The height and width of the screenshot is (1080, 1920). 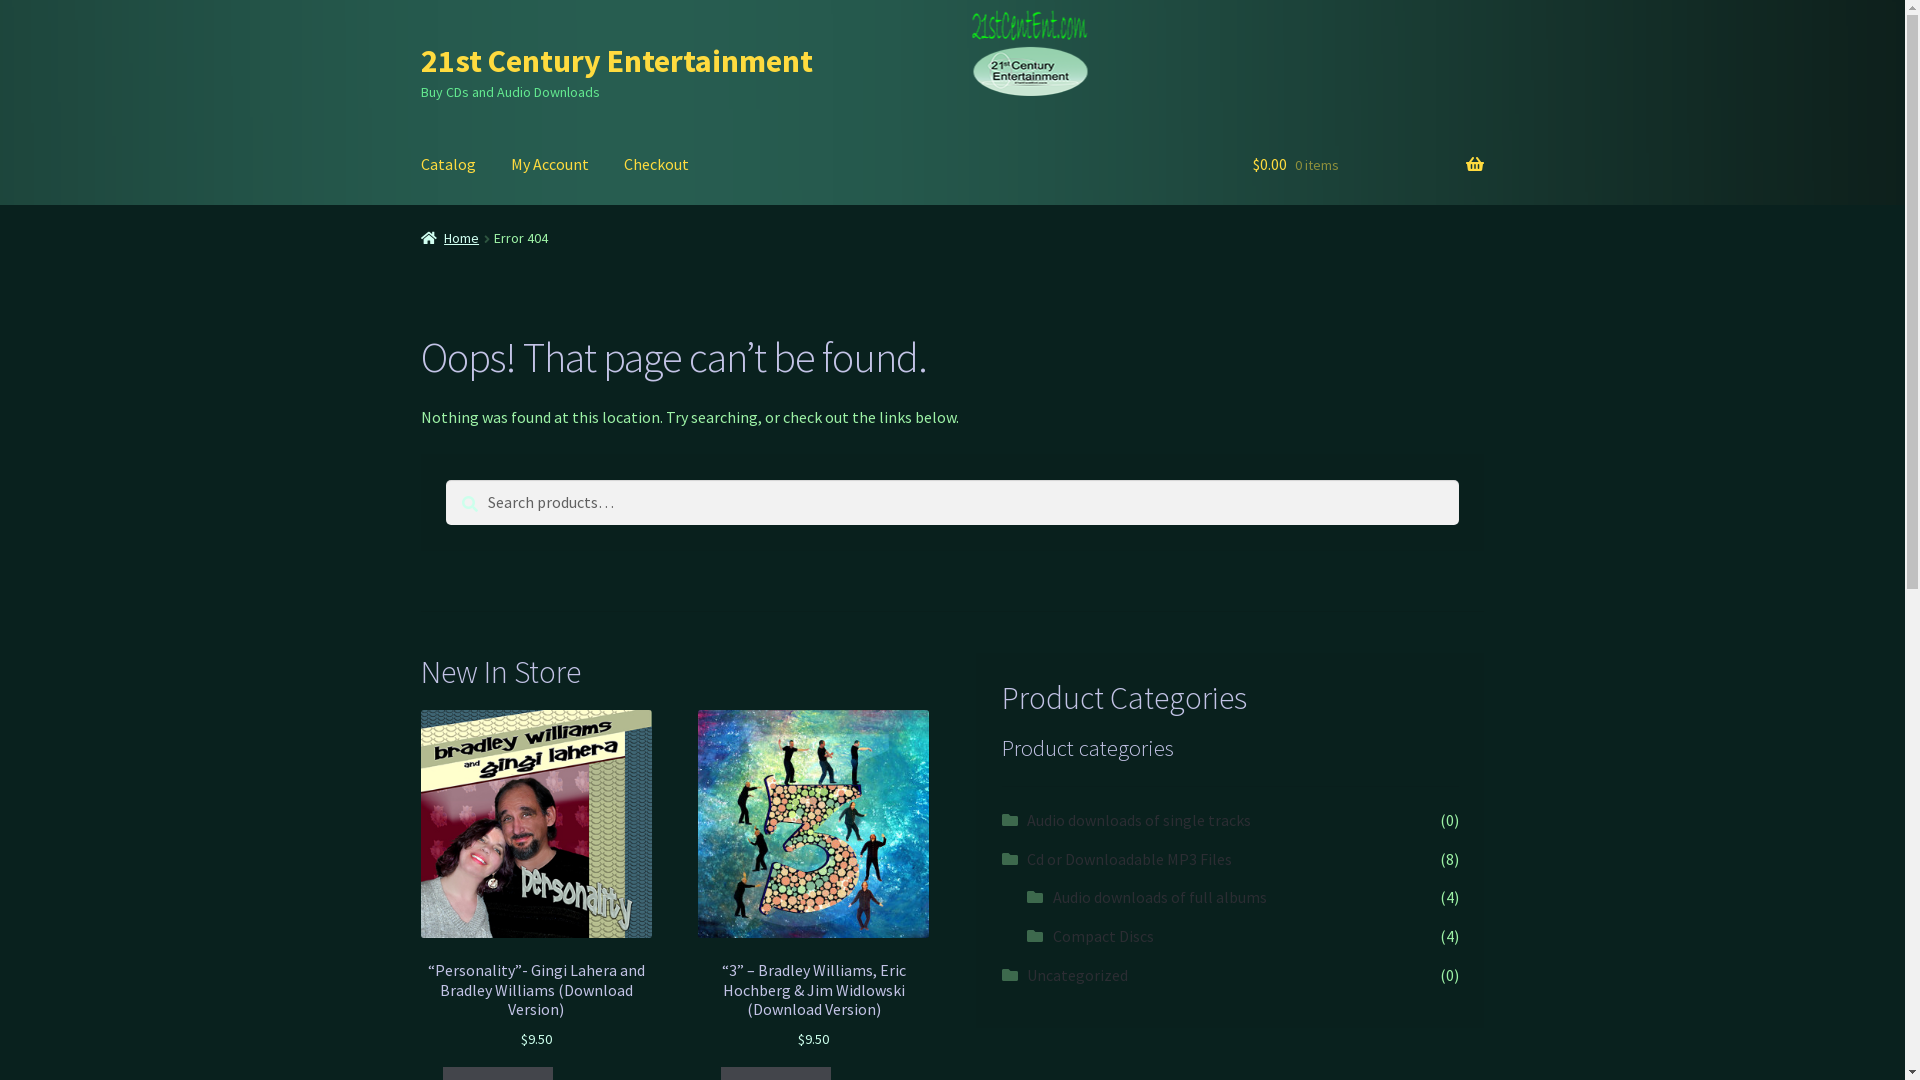 I want to click on Search, so click(x=446, y=480).